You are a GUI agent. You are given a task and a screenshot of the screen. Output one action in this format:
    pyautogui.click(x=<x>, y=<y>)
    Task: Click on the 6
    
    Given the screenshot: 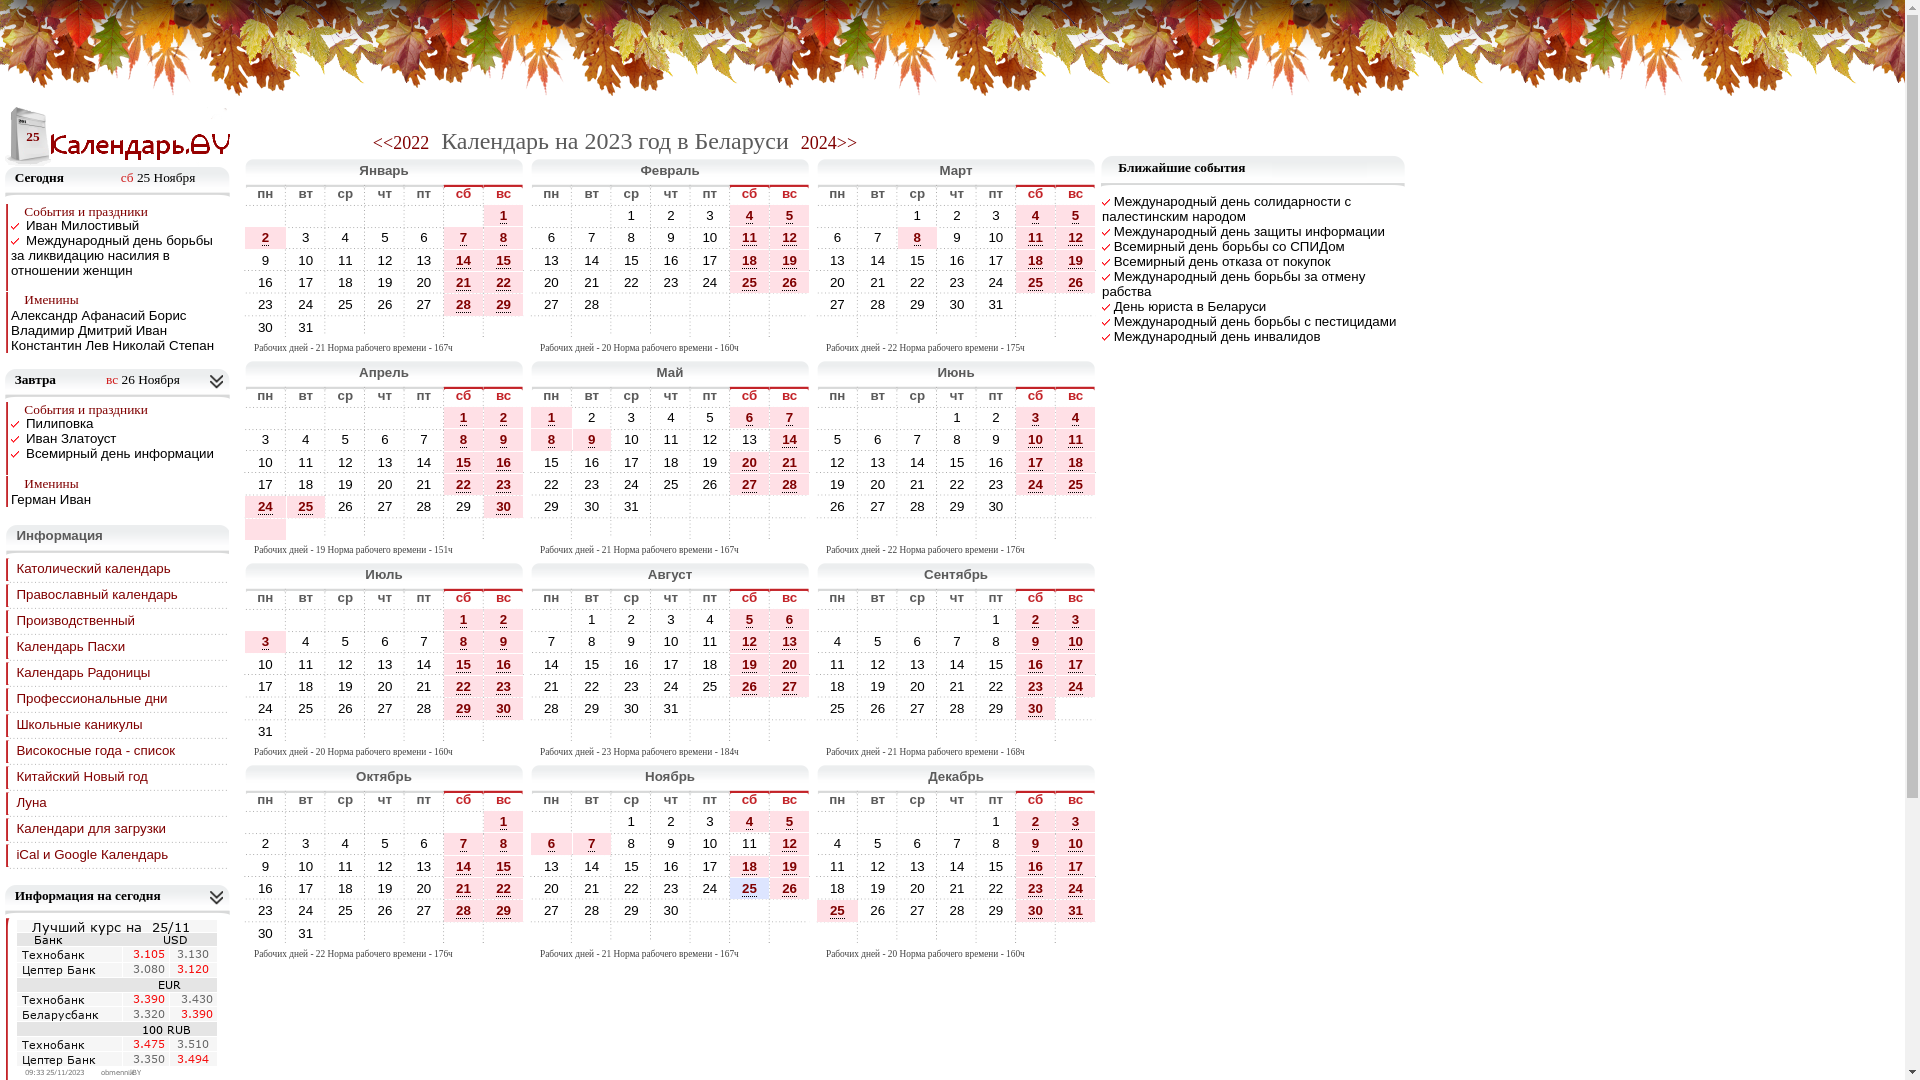 What is the action you would take?
    pyautogui.click(x=918, y=642)
    